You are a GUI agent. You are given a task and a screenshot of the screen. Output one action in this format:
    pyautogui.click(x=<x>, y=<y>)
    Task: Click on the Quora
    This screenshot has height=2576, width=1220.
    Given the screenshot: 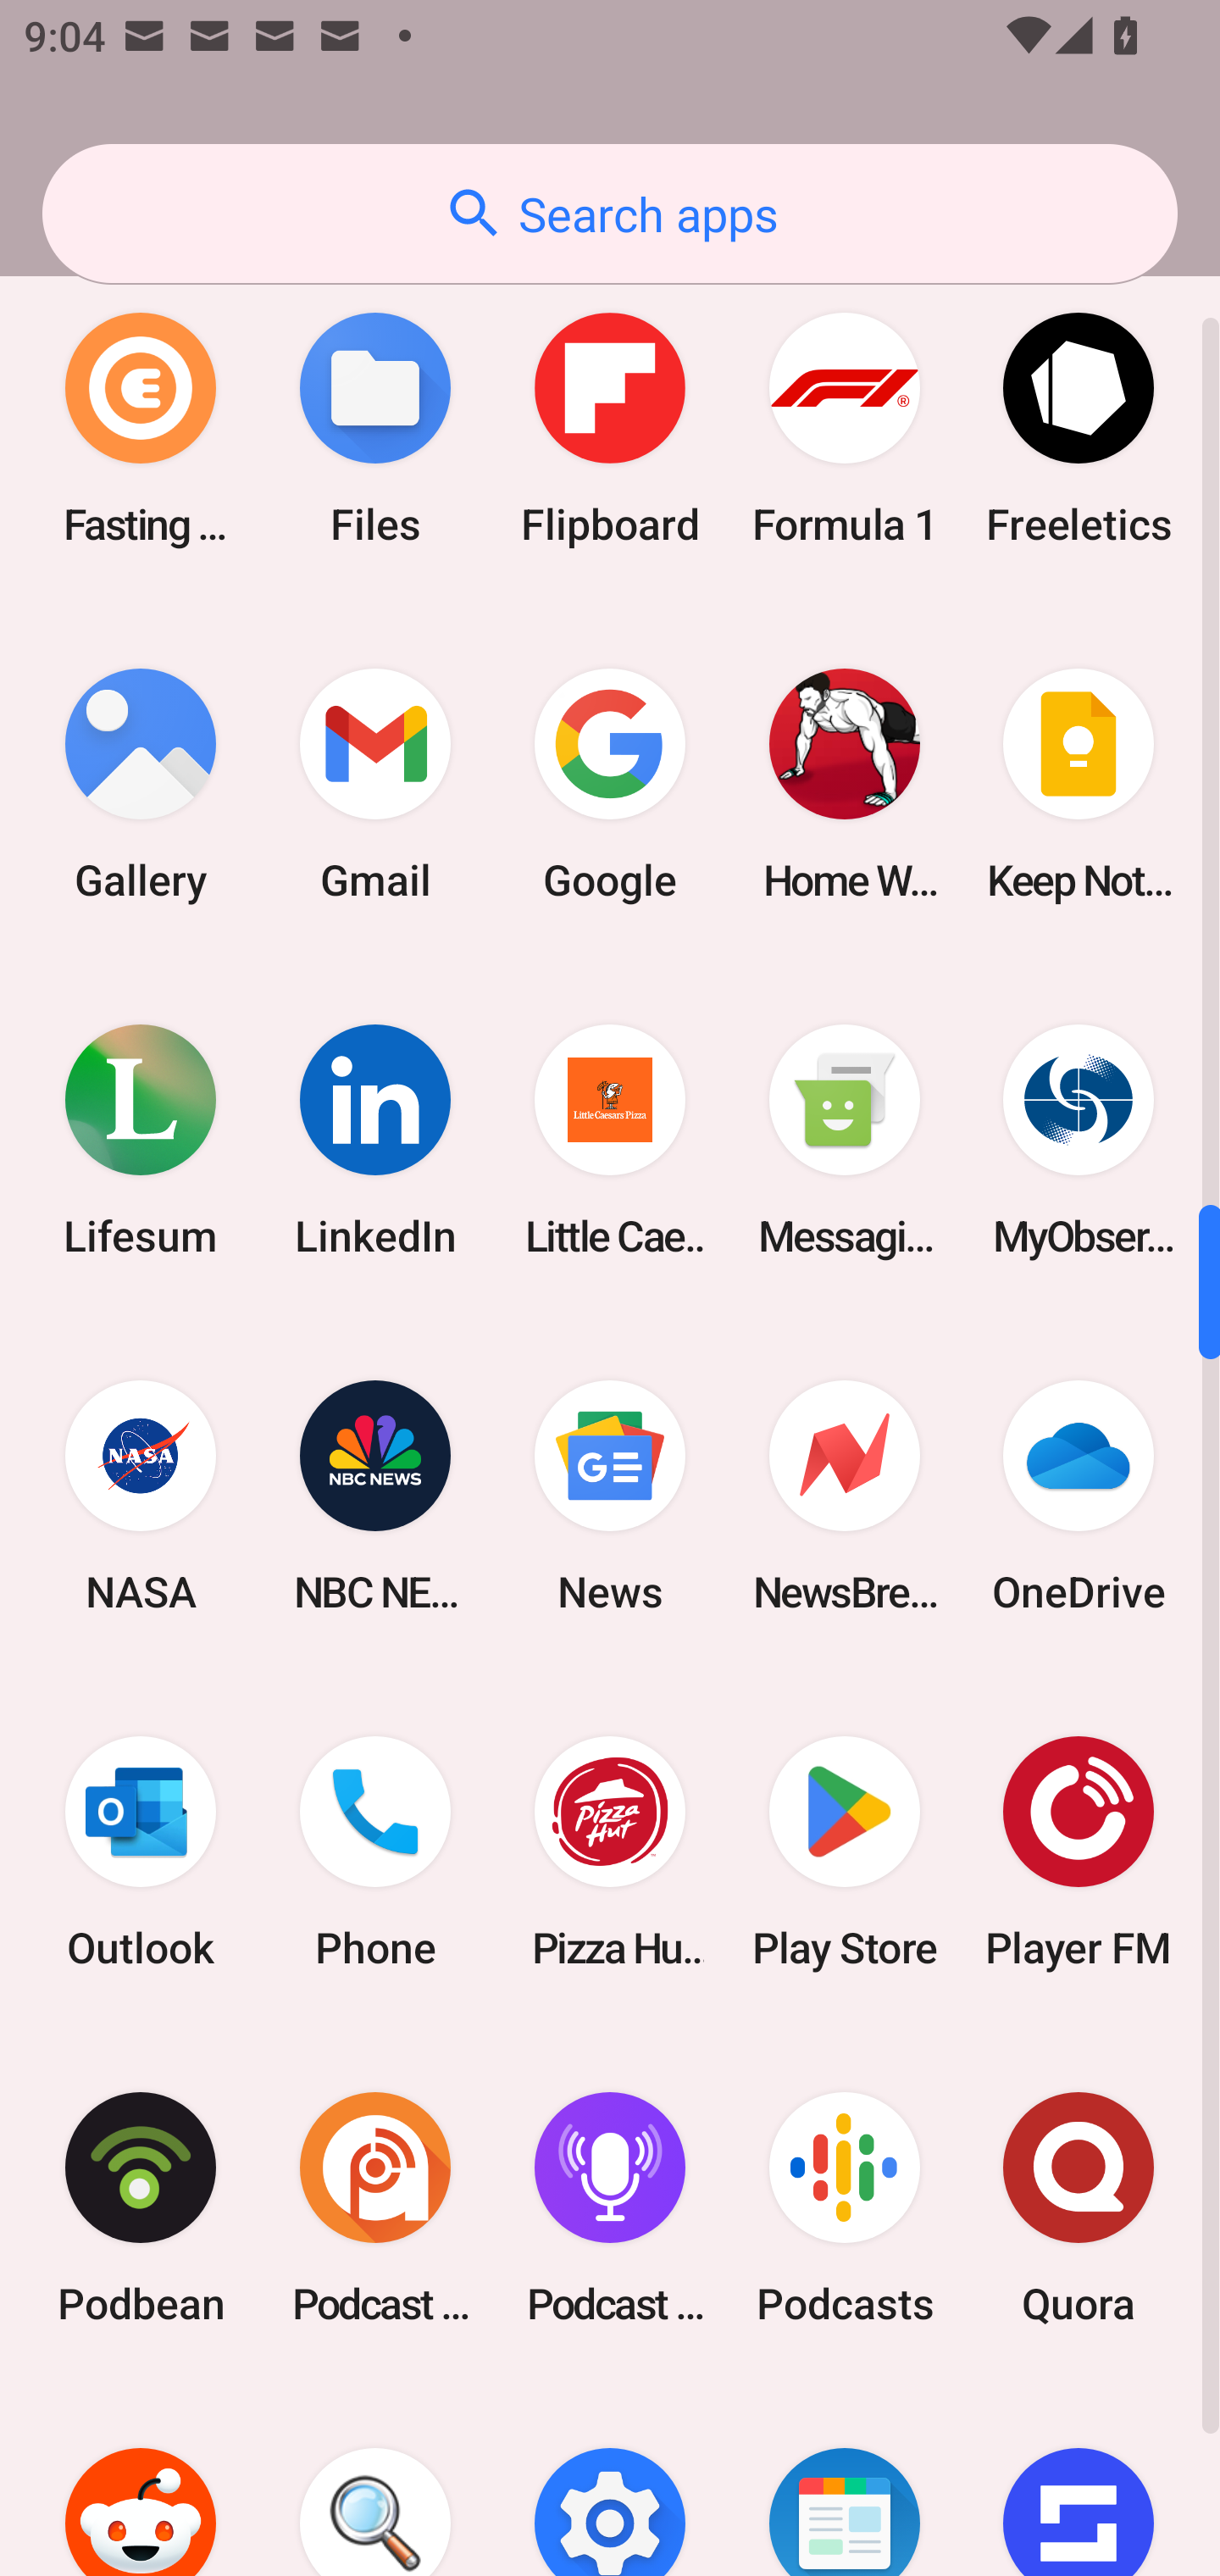 What is the action you would take?
    pyautogui.click(x=1079, y=2207)
    